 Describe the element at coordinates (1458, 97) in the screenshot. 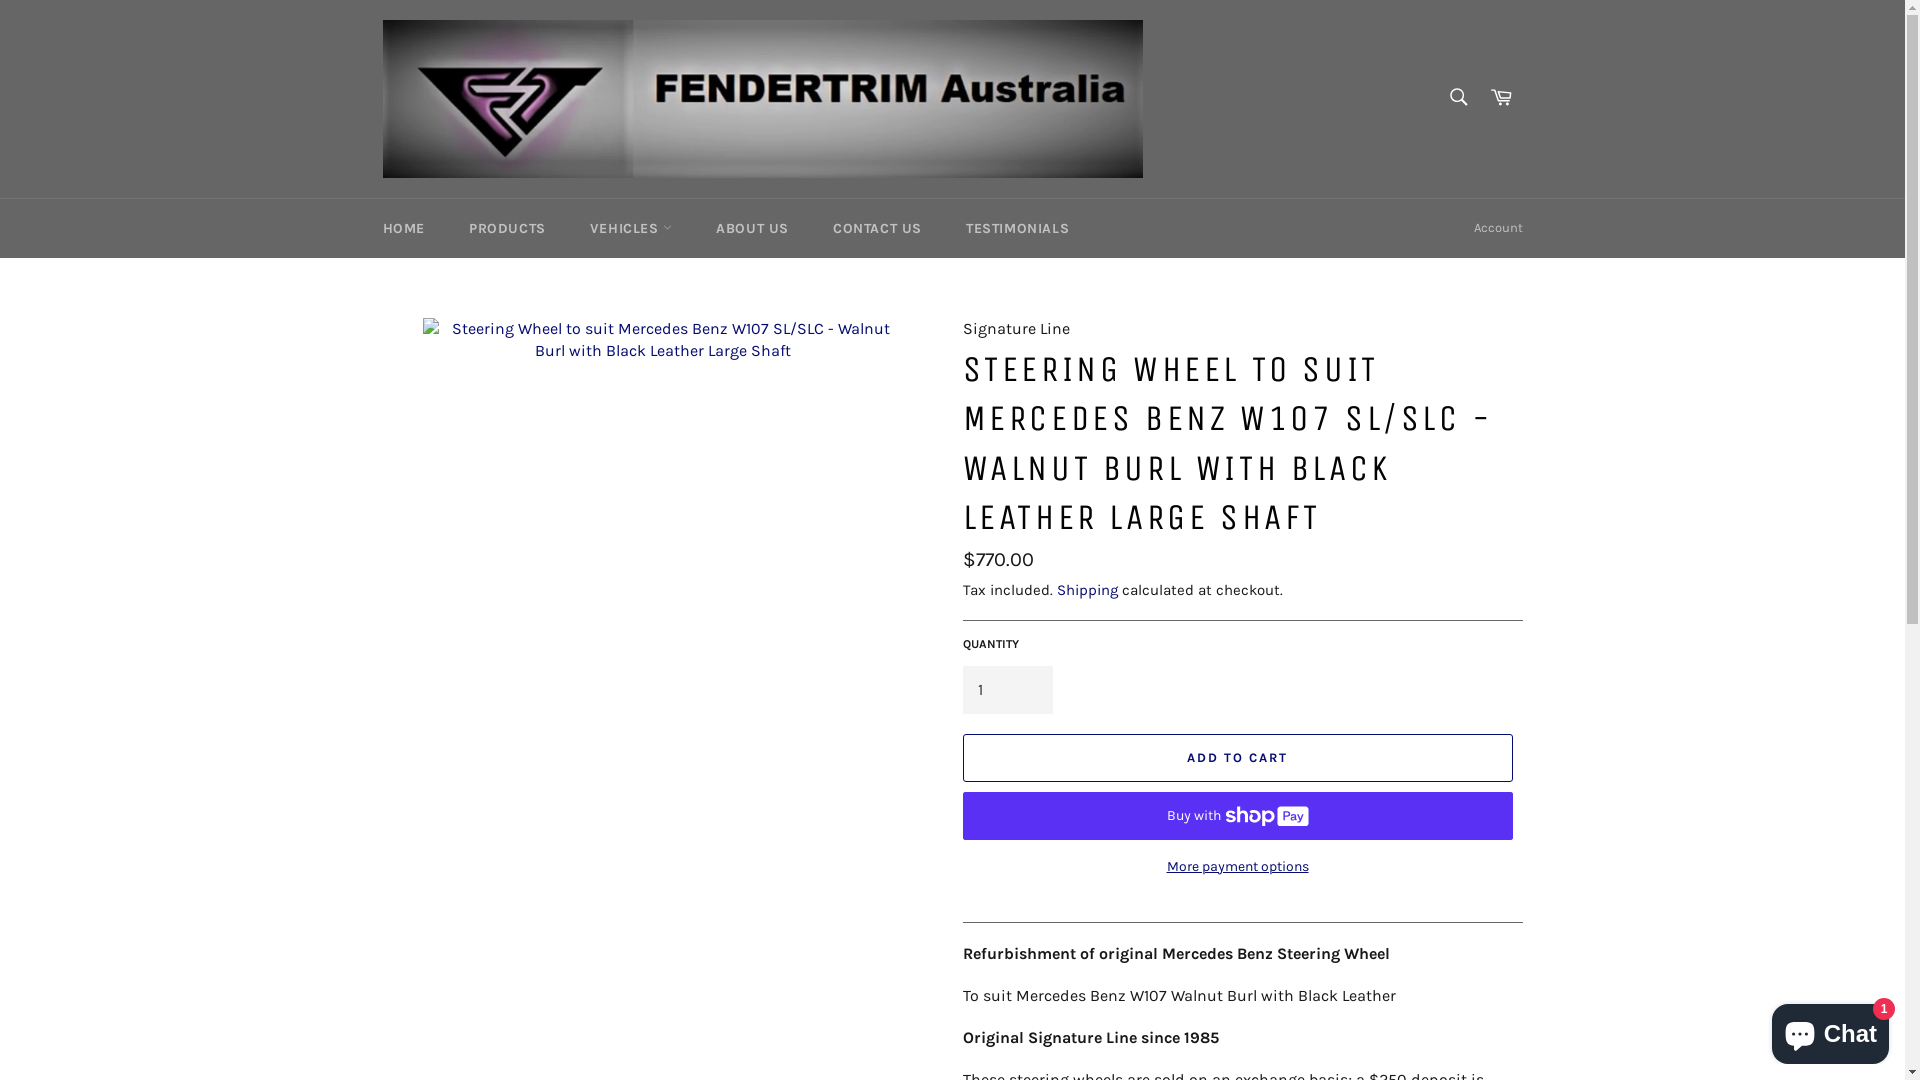

I see `Search` at that location.